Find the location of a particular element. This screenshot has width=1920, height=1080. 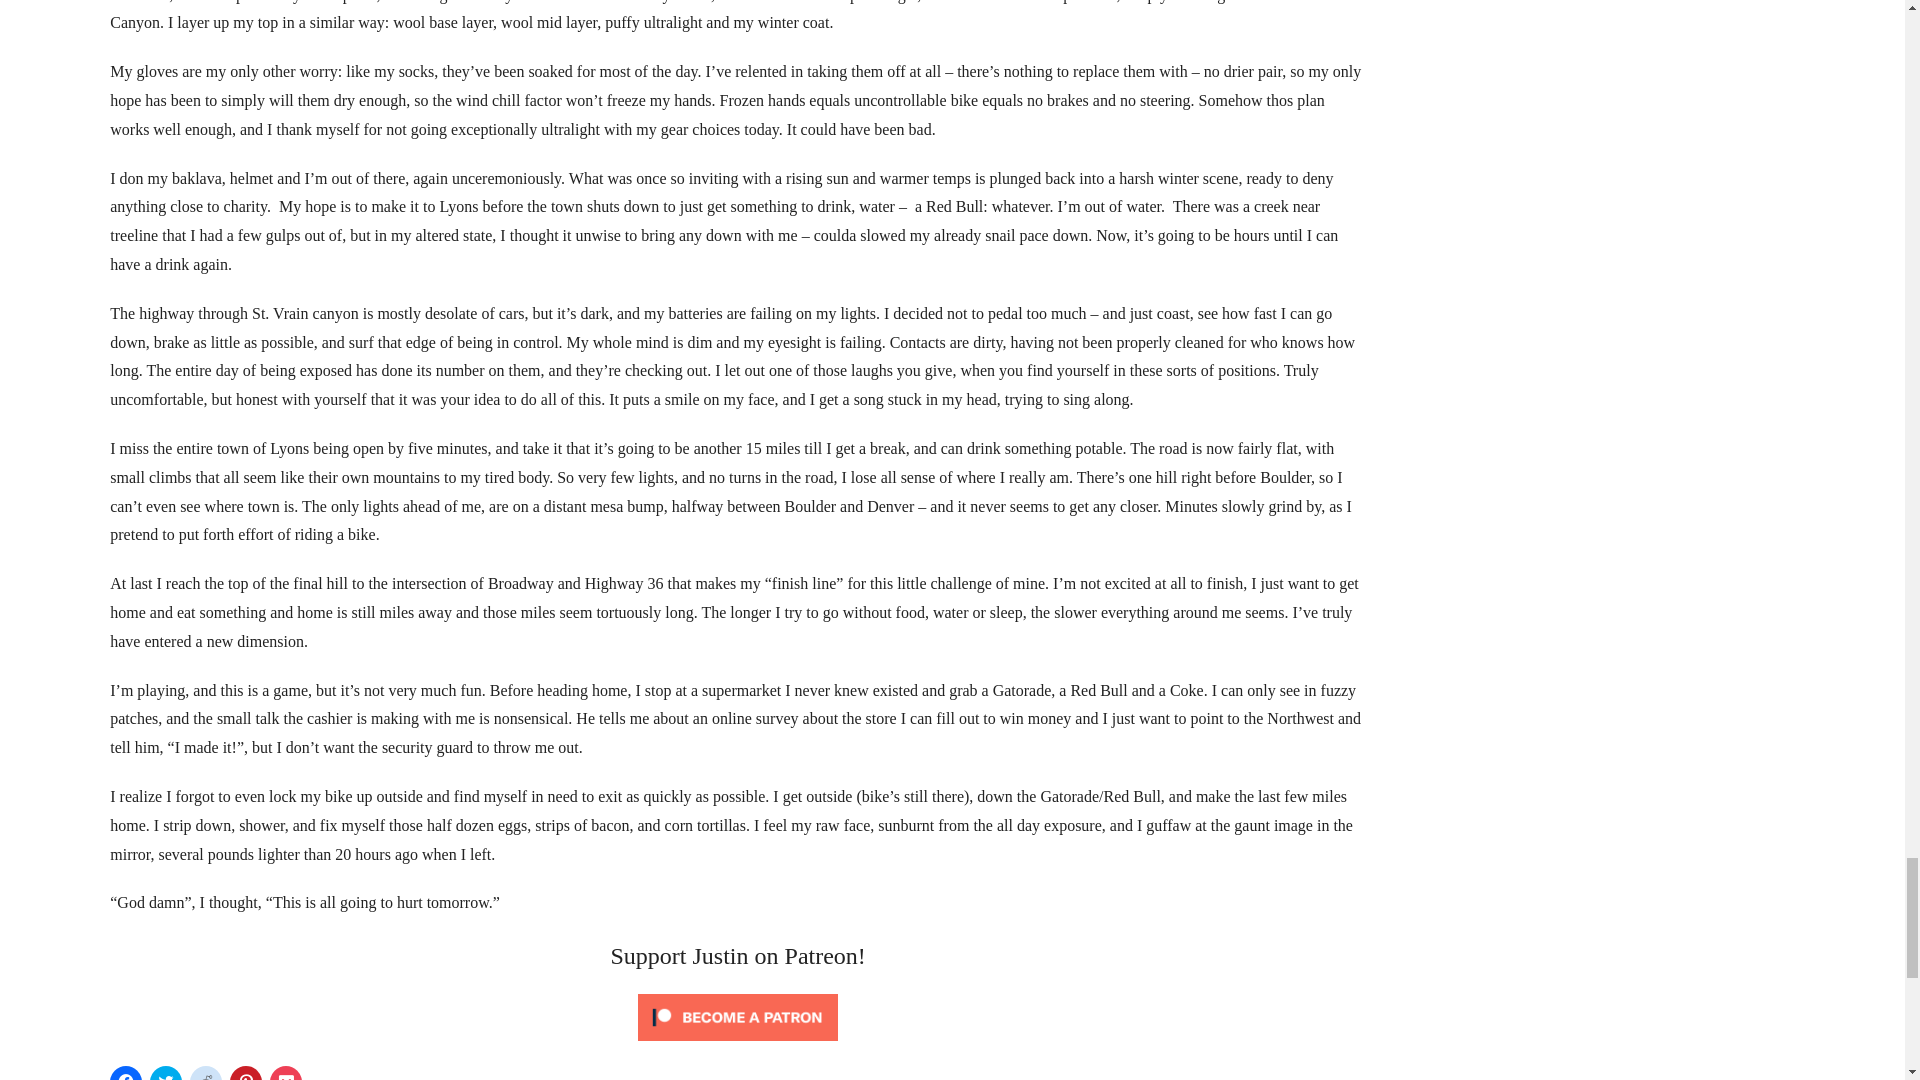

Click to share on Twitter is located at coordinates (166, 1072).